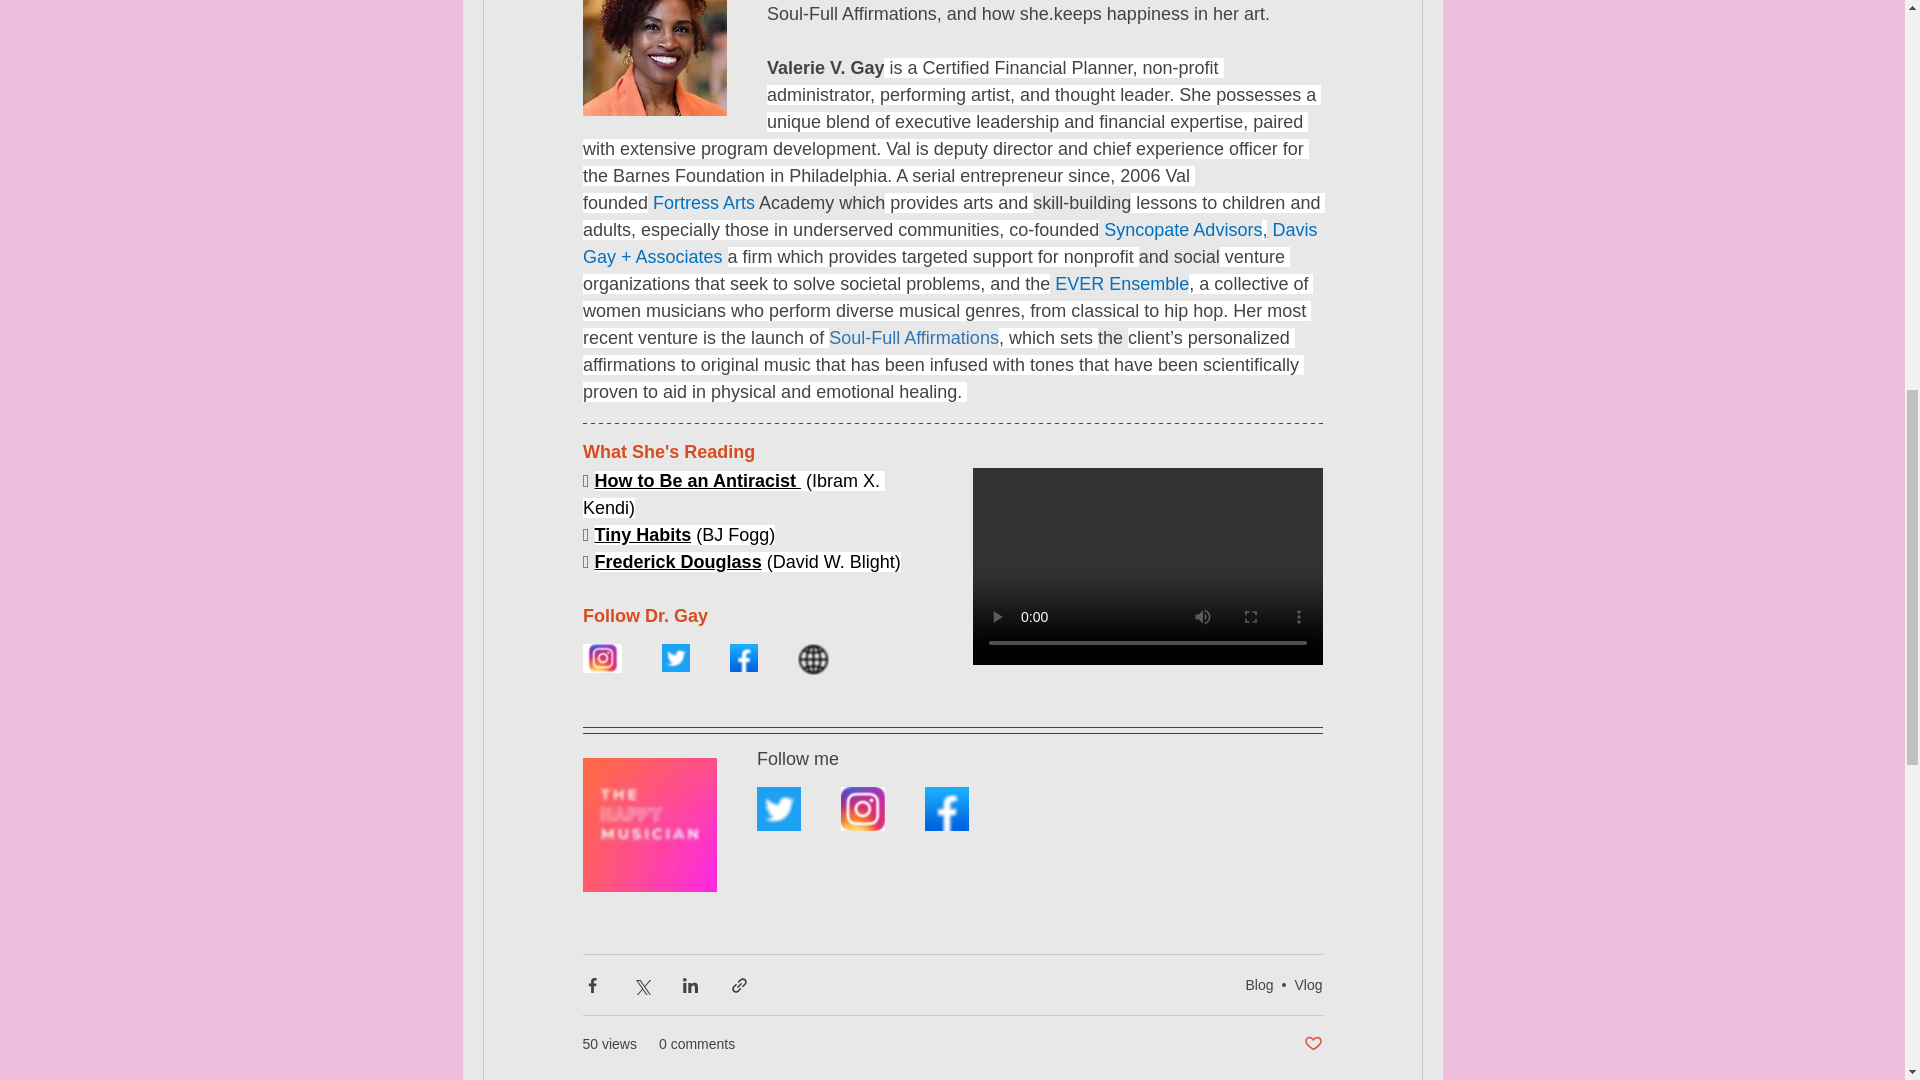 Image resolution: width=1920 pixels, height=1080 pixels. I want to click on  EVER Ensemble, so click(1119, 284).